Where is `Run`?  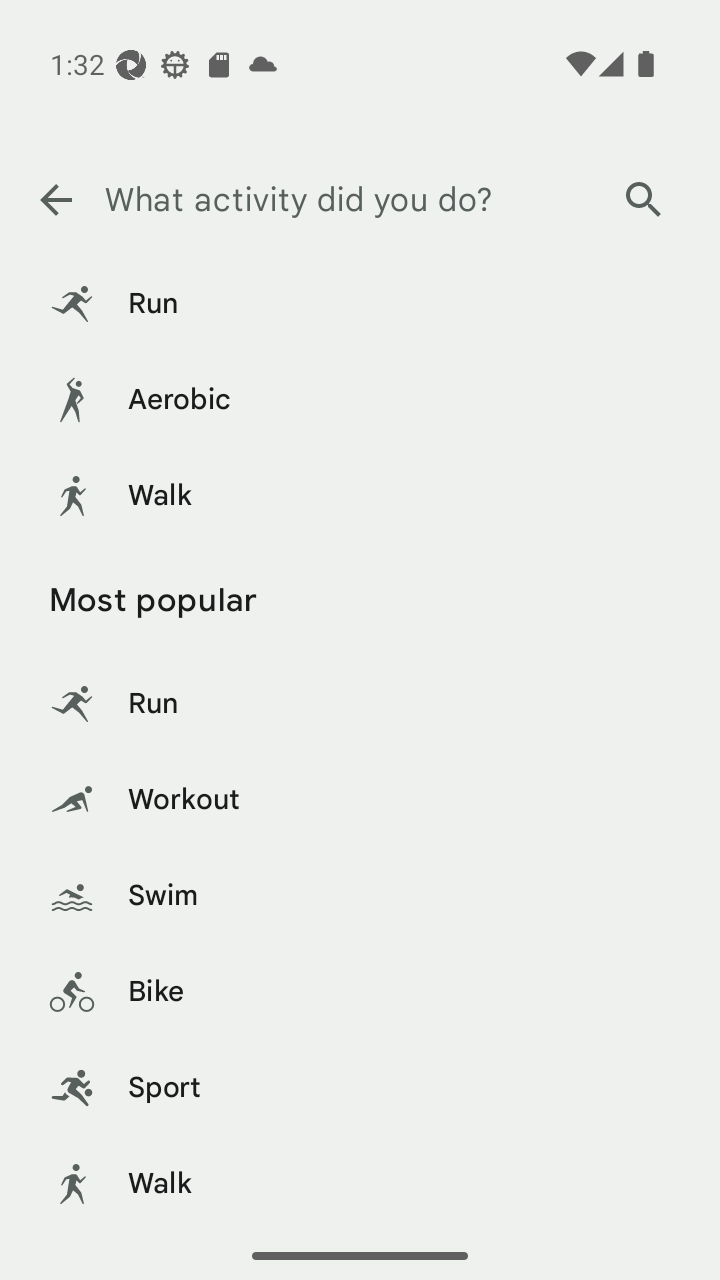 Run is located at coordinates (360, 704).